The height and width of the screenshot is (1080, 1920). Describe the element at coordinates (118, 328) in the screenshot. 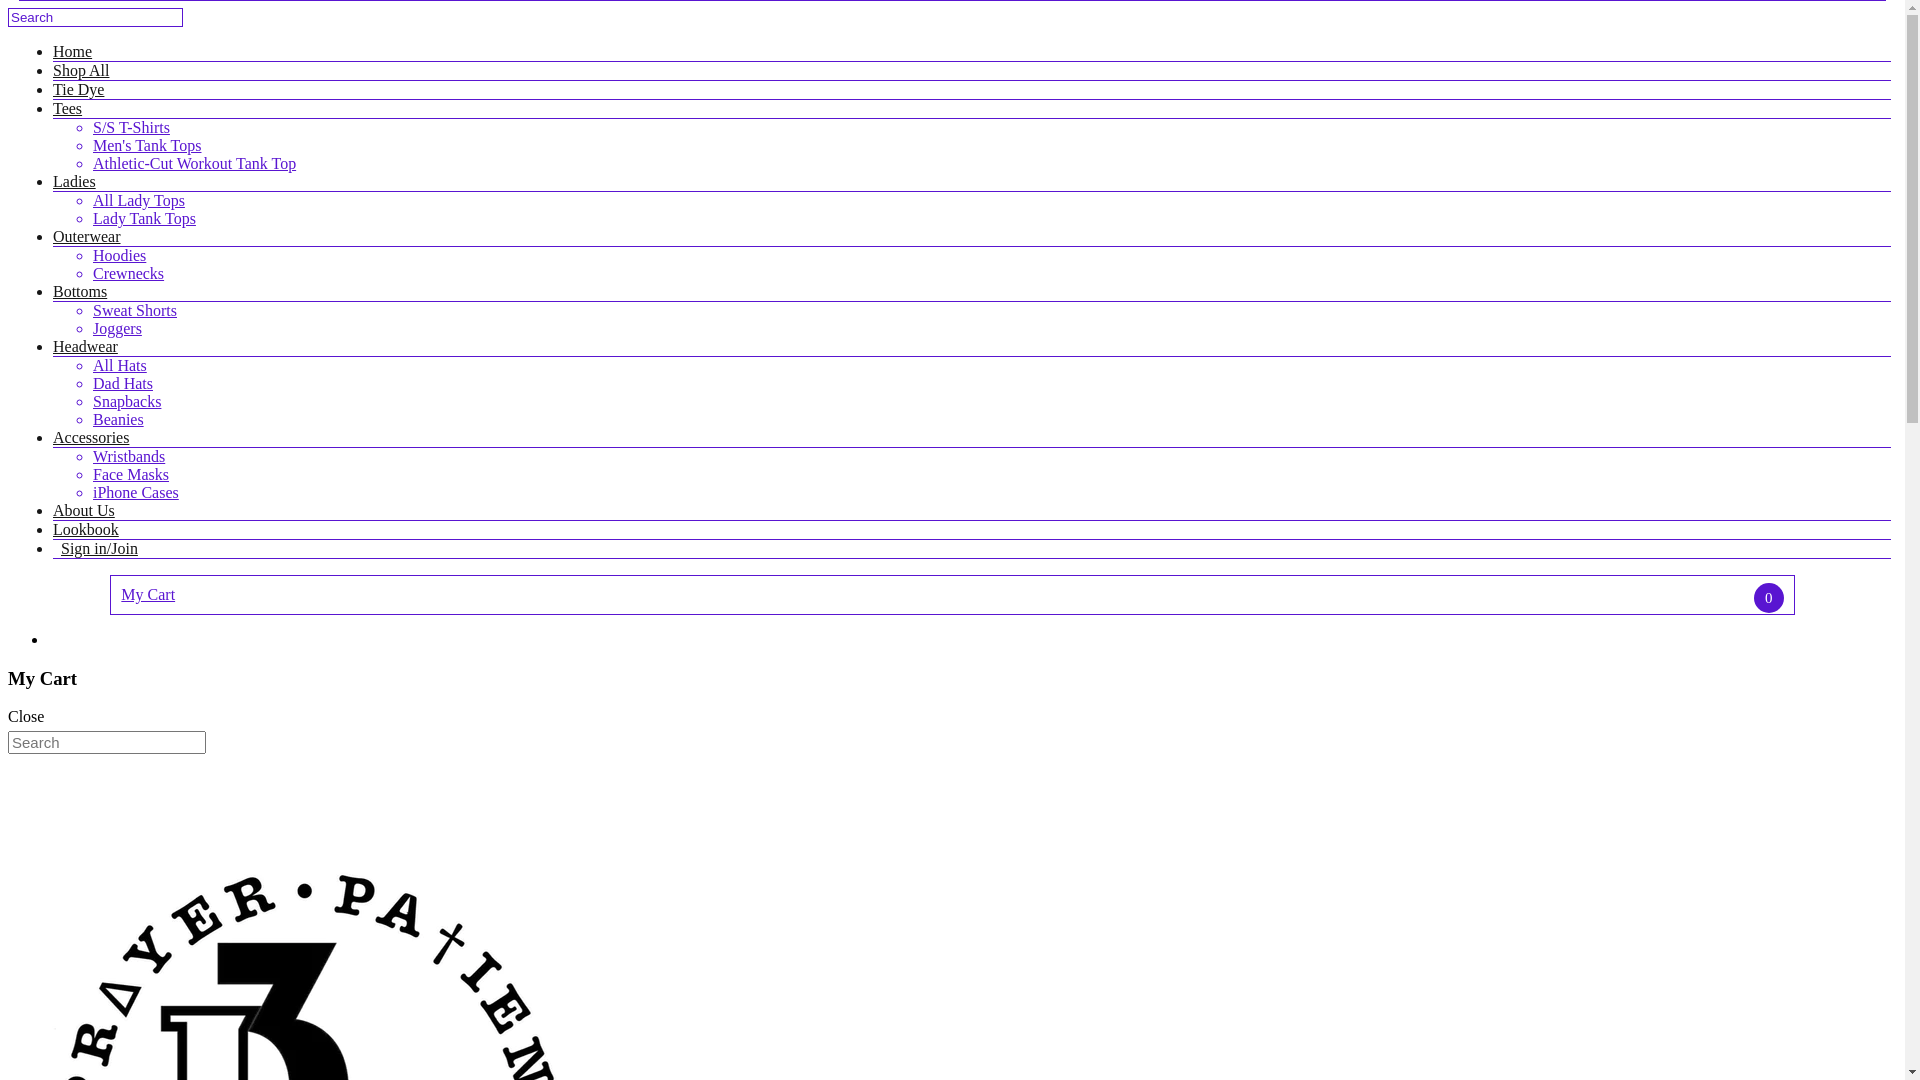

I see `Joggers` at that location.